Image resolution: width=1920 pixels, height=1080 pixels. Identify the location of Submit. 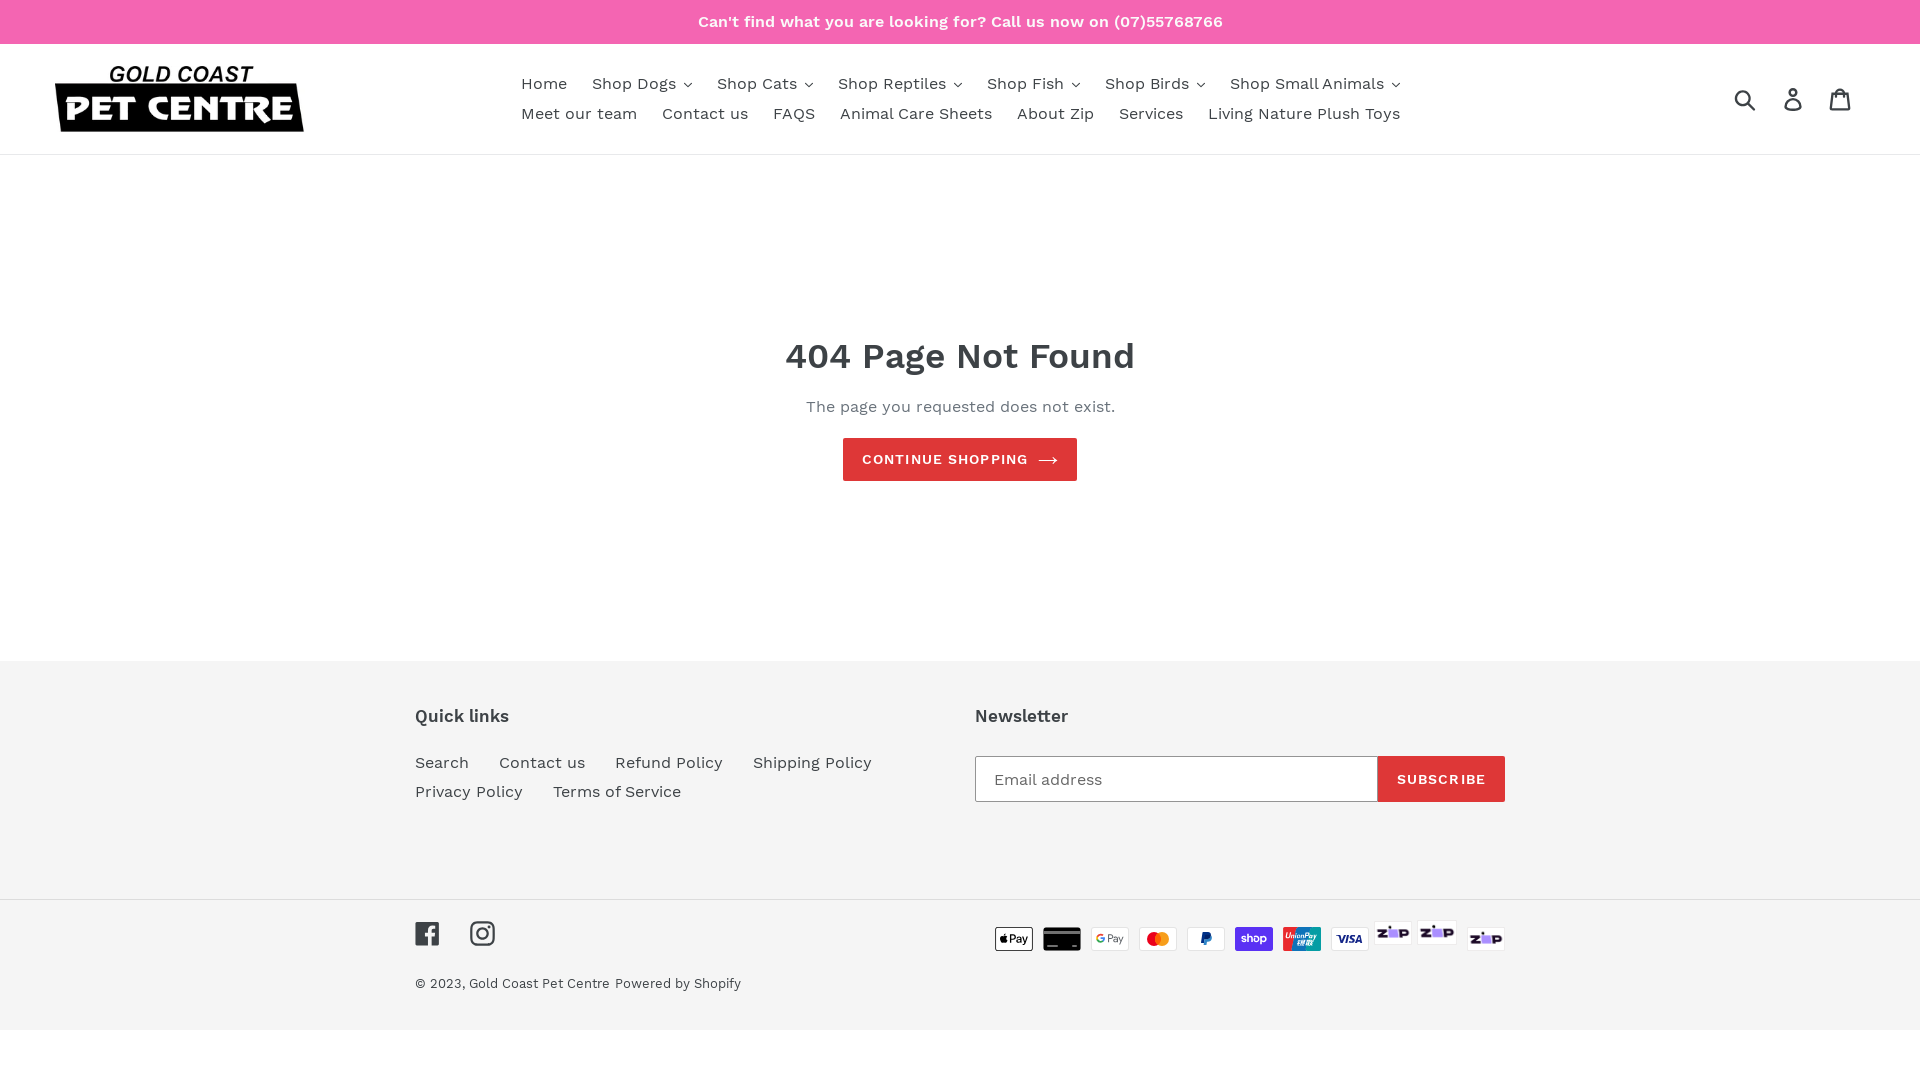
(1746, 99).